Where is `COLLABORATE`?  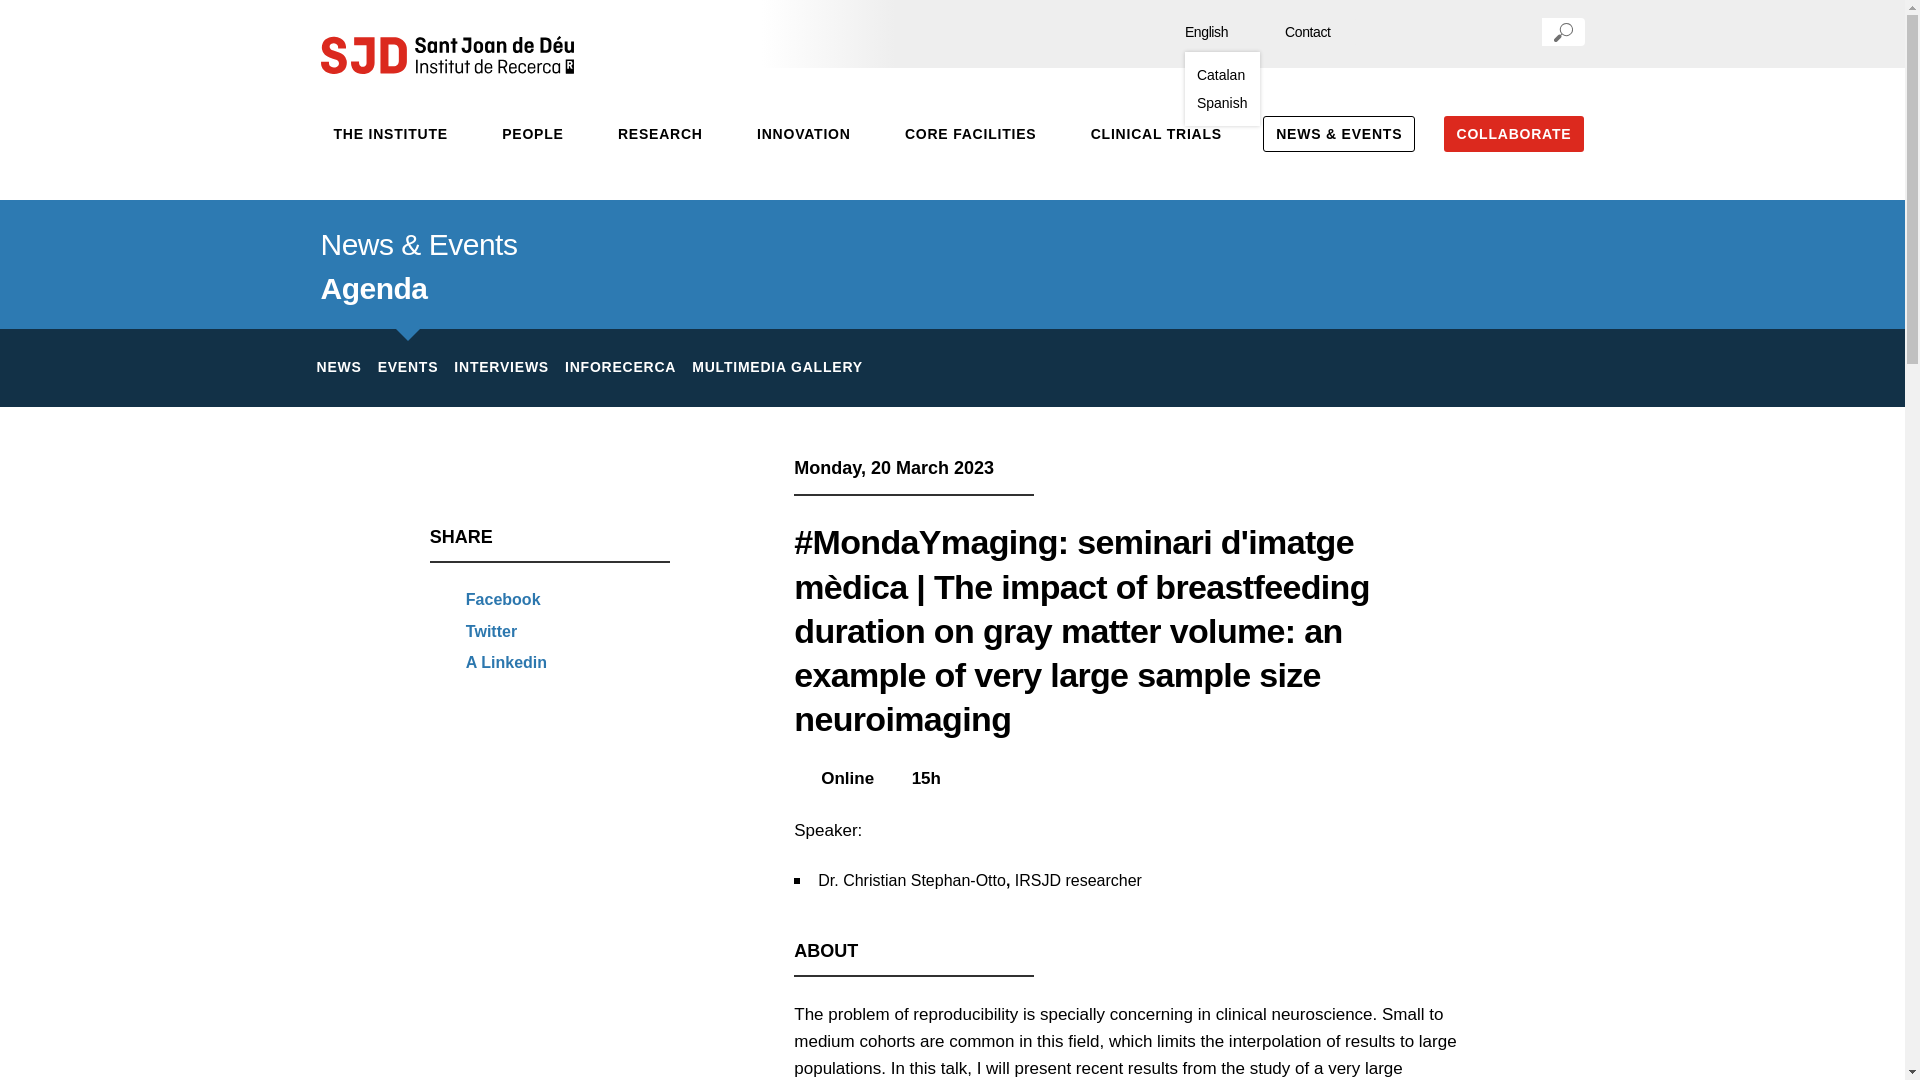 COLLABORATE is located at coordinates (1514, 134).